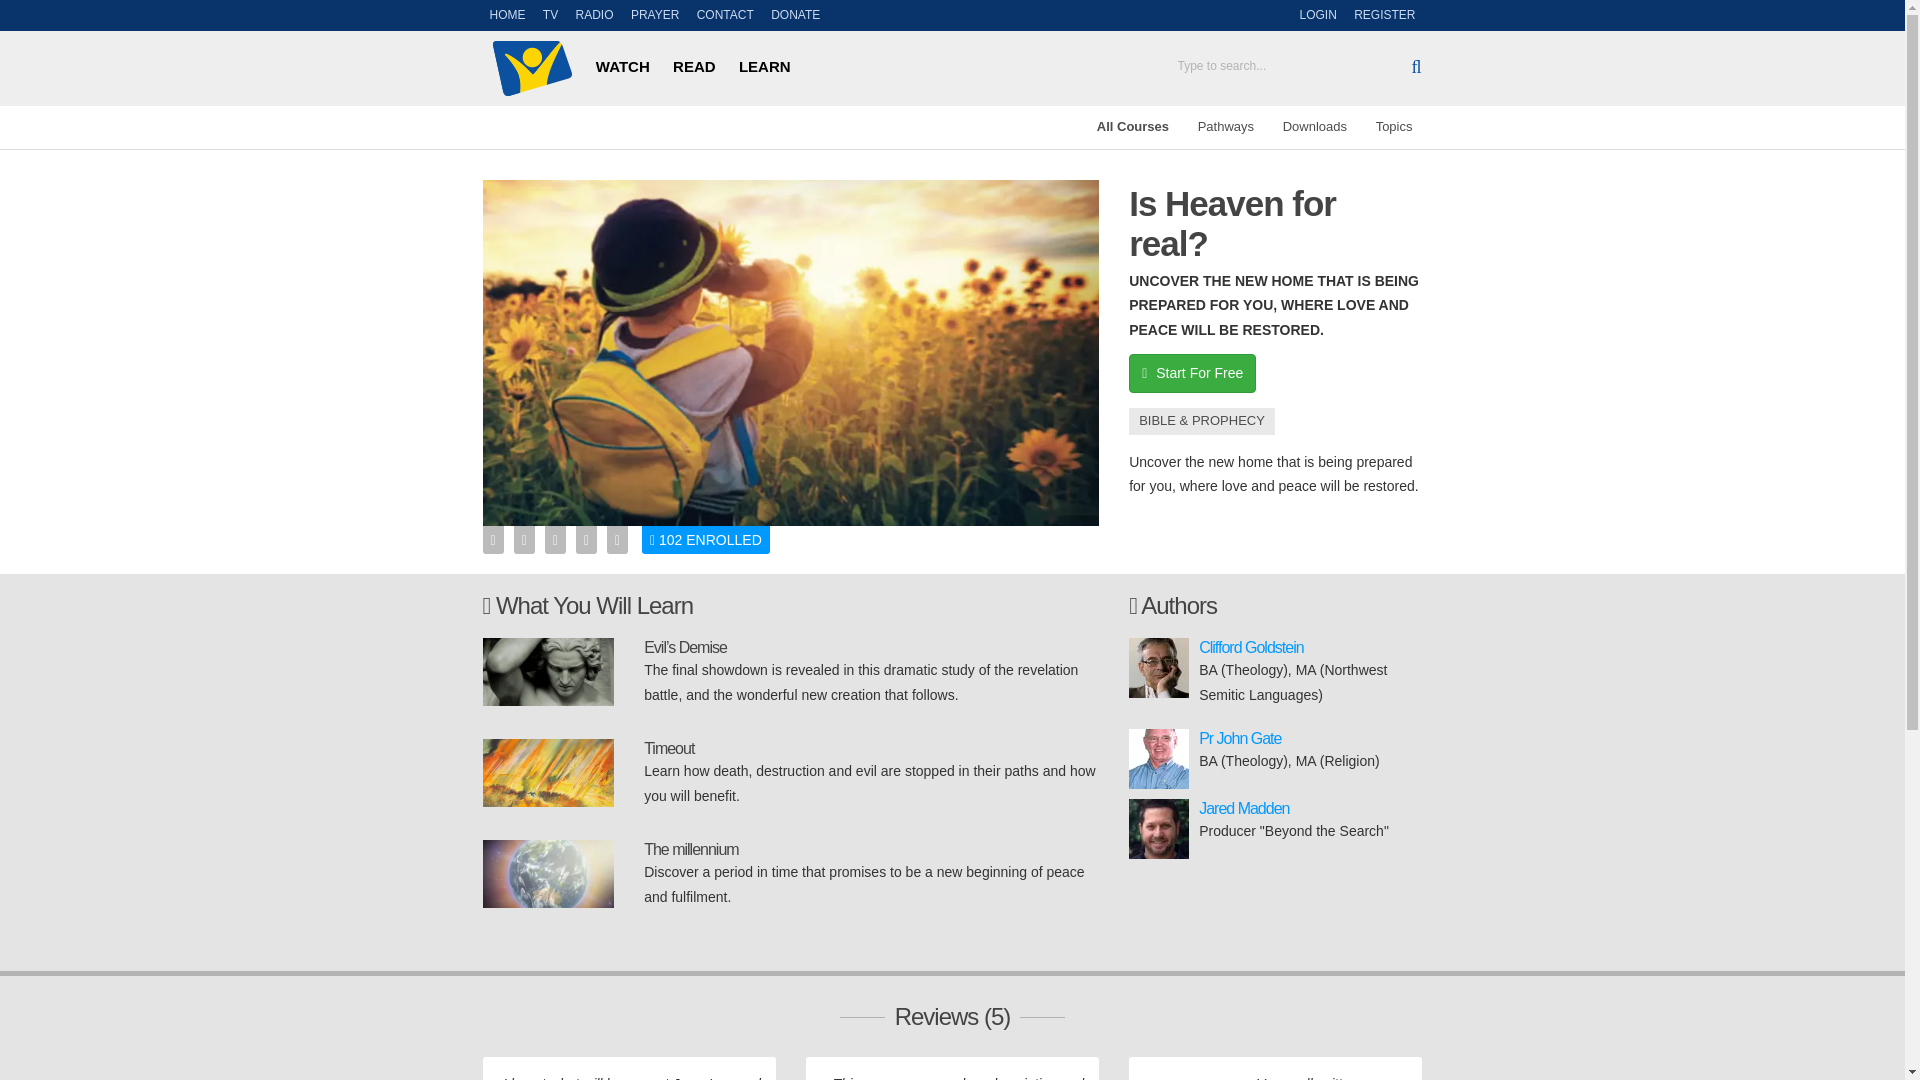 This screenshot has width=1920, height=1080. I want to click on HOME, so click(506, 16).